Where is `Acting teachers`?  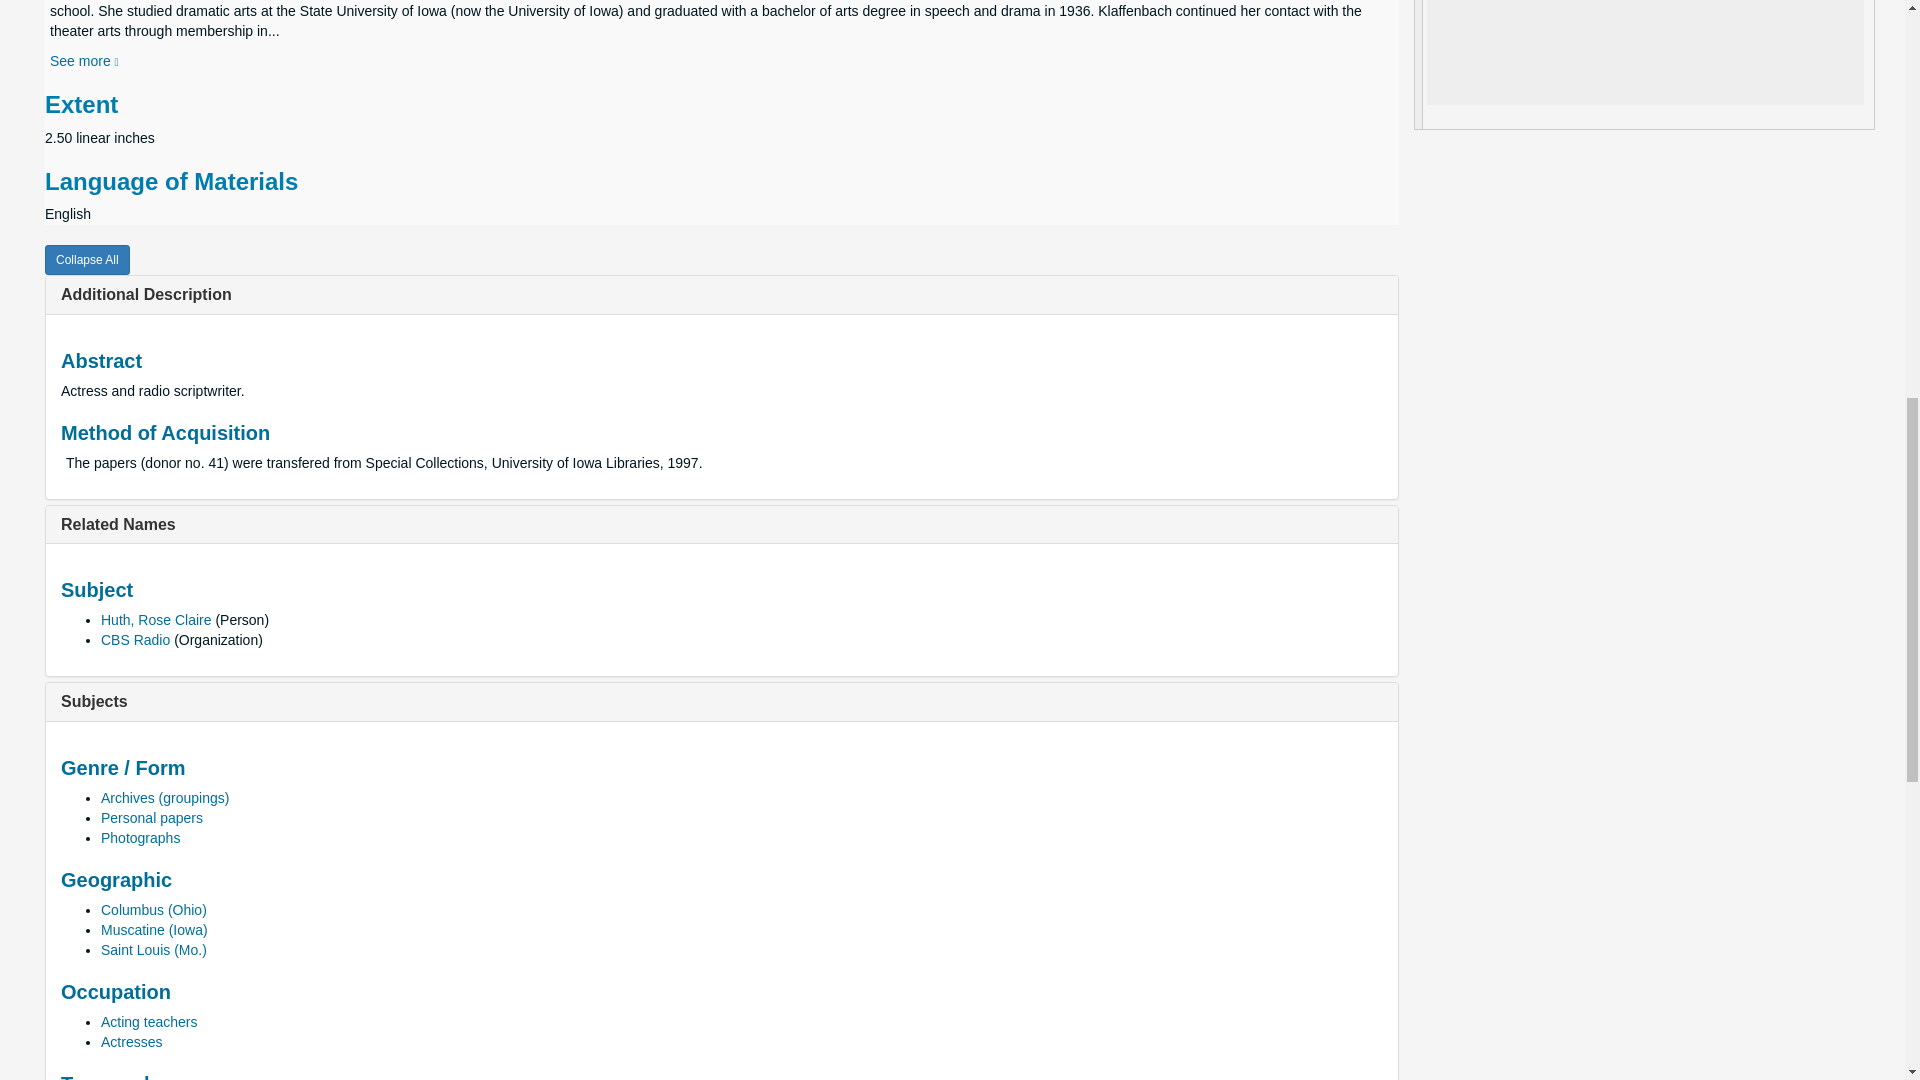
Acting teachers is located at coordinates (149, 1022).